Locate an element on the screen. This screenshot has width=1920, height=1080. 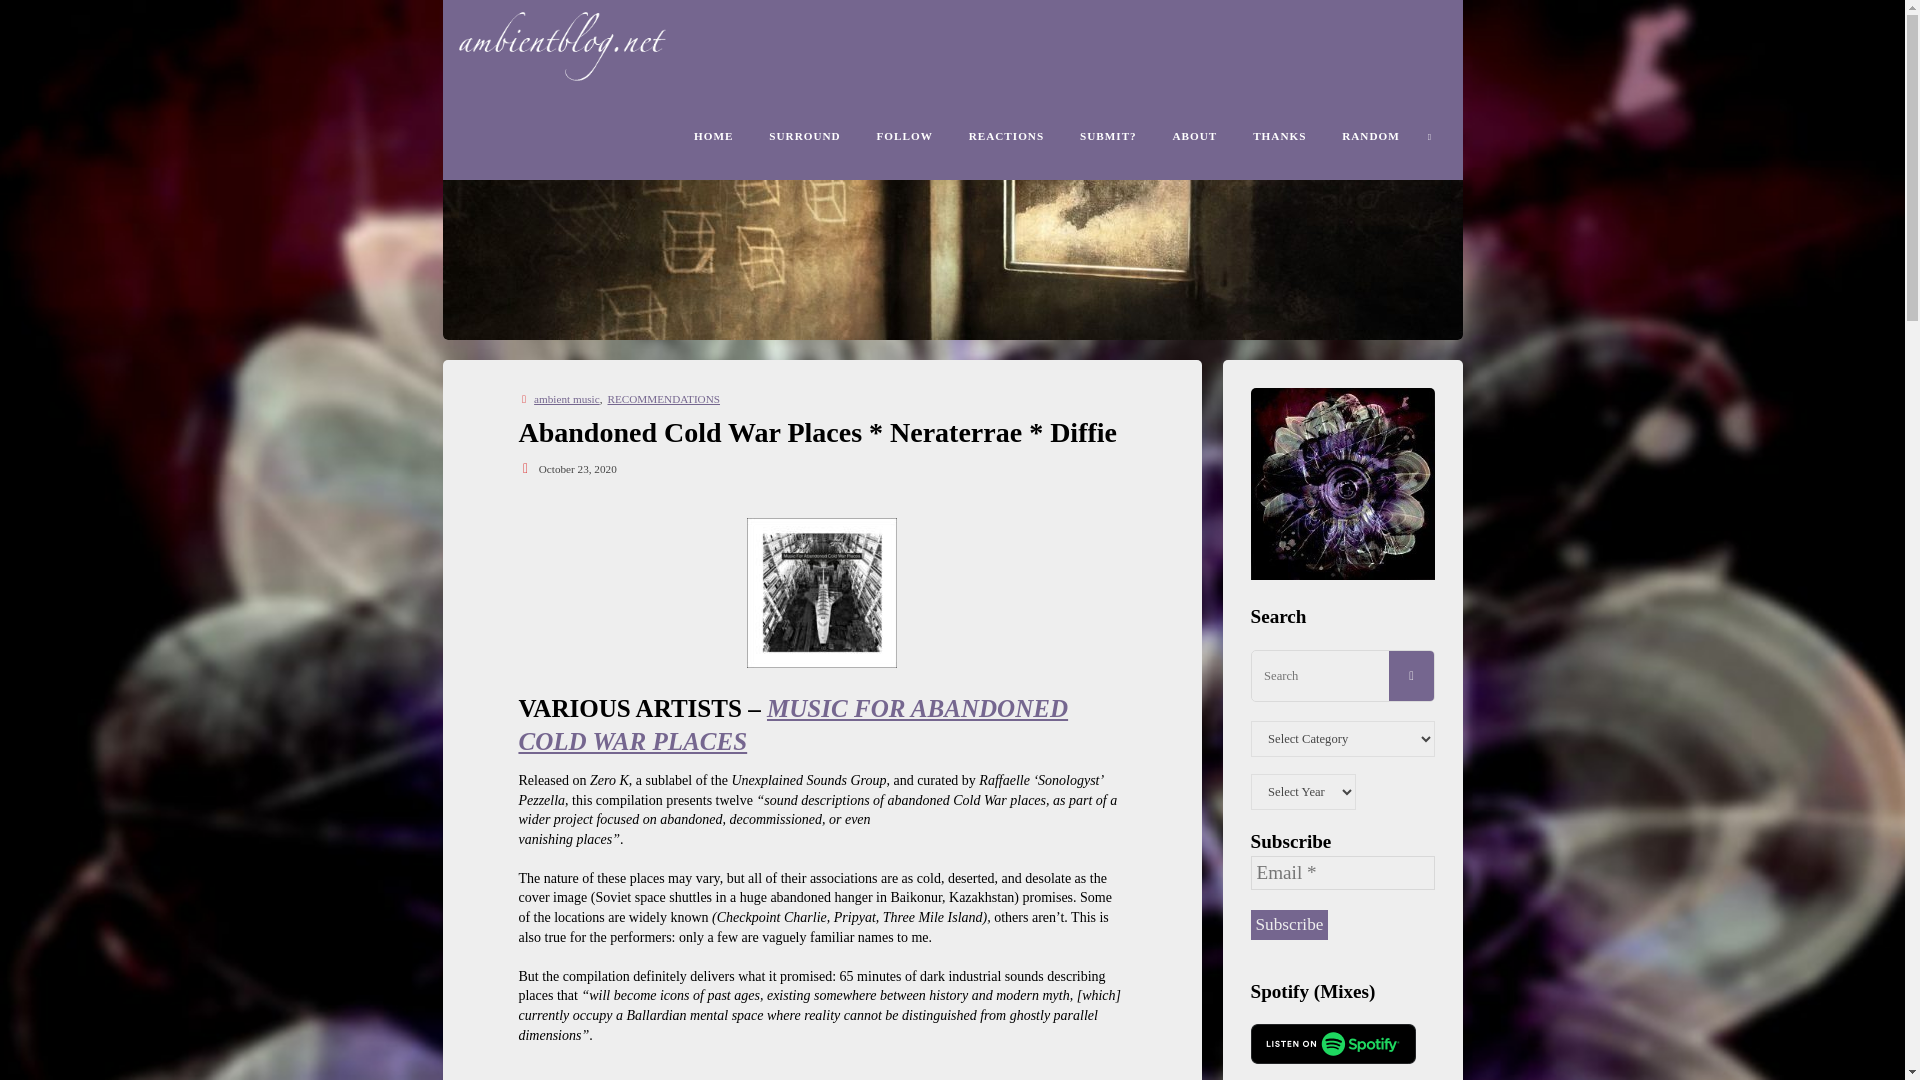
ambient music is located at coordinates (565, 399).